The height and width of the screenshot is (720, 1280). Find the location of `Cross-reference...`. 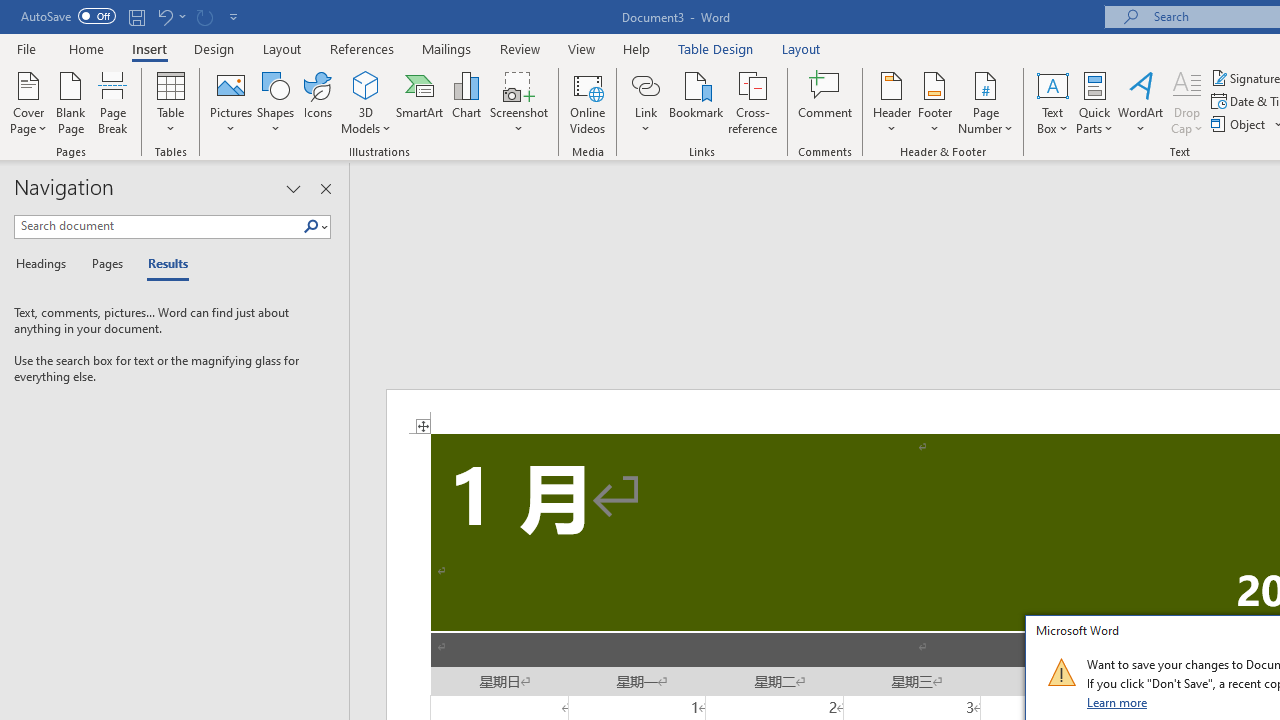

Cross-reference... is located at coordinates (752, 102).